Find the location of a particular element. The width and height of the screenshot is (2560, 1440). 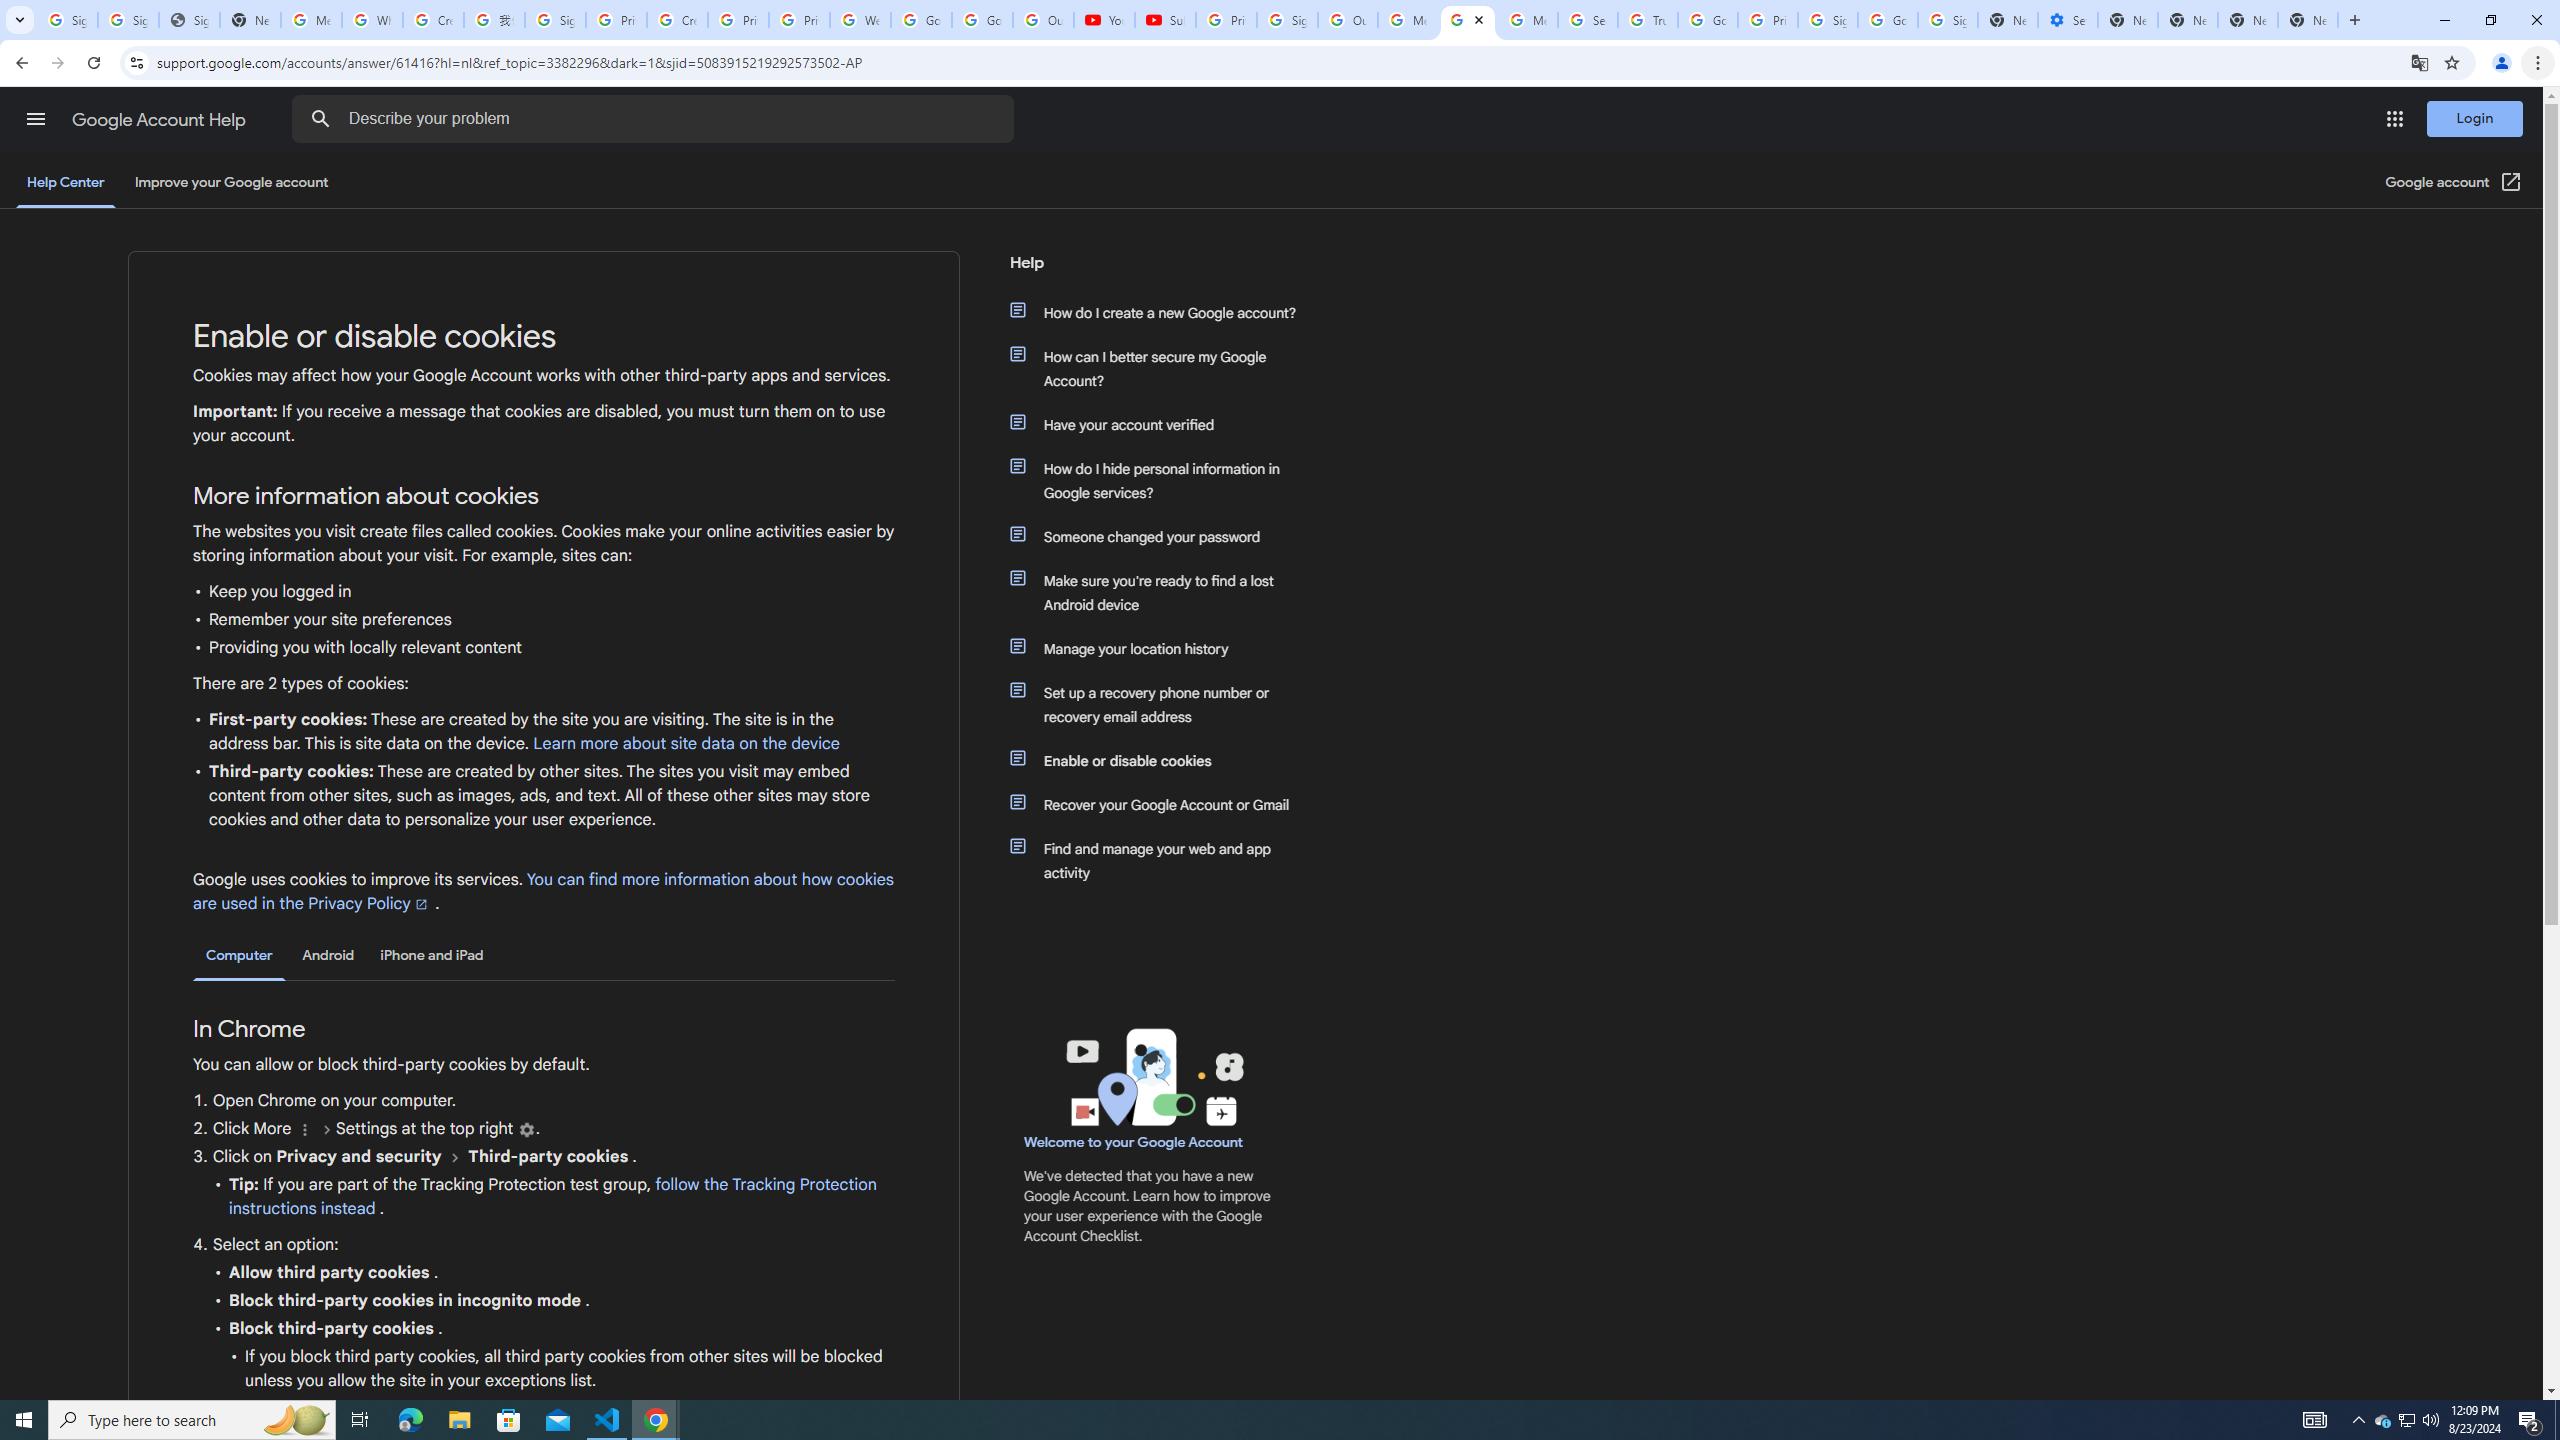

Help is located at coordinates (1154, 270).